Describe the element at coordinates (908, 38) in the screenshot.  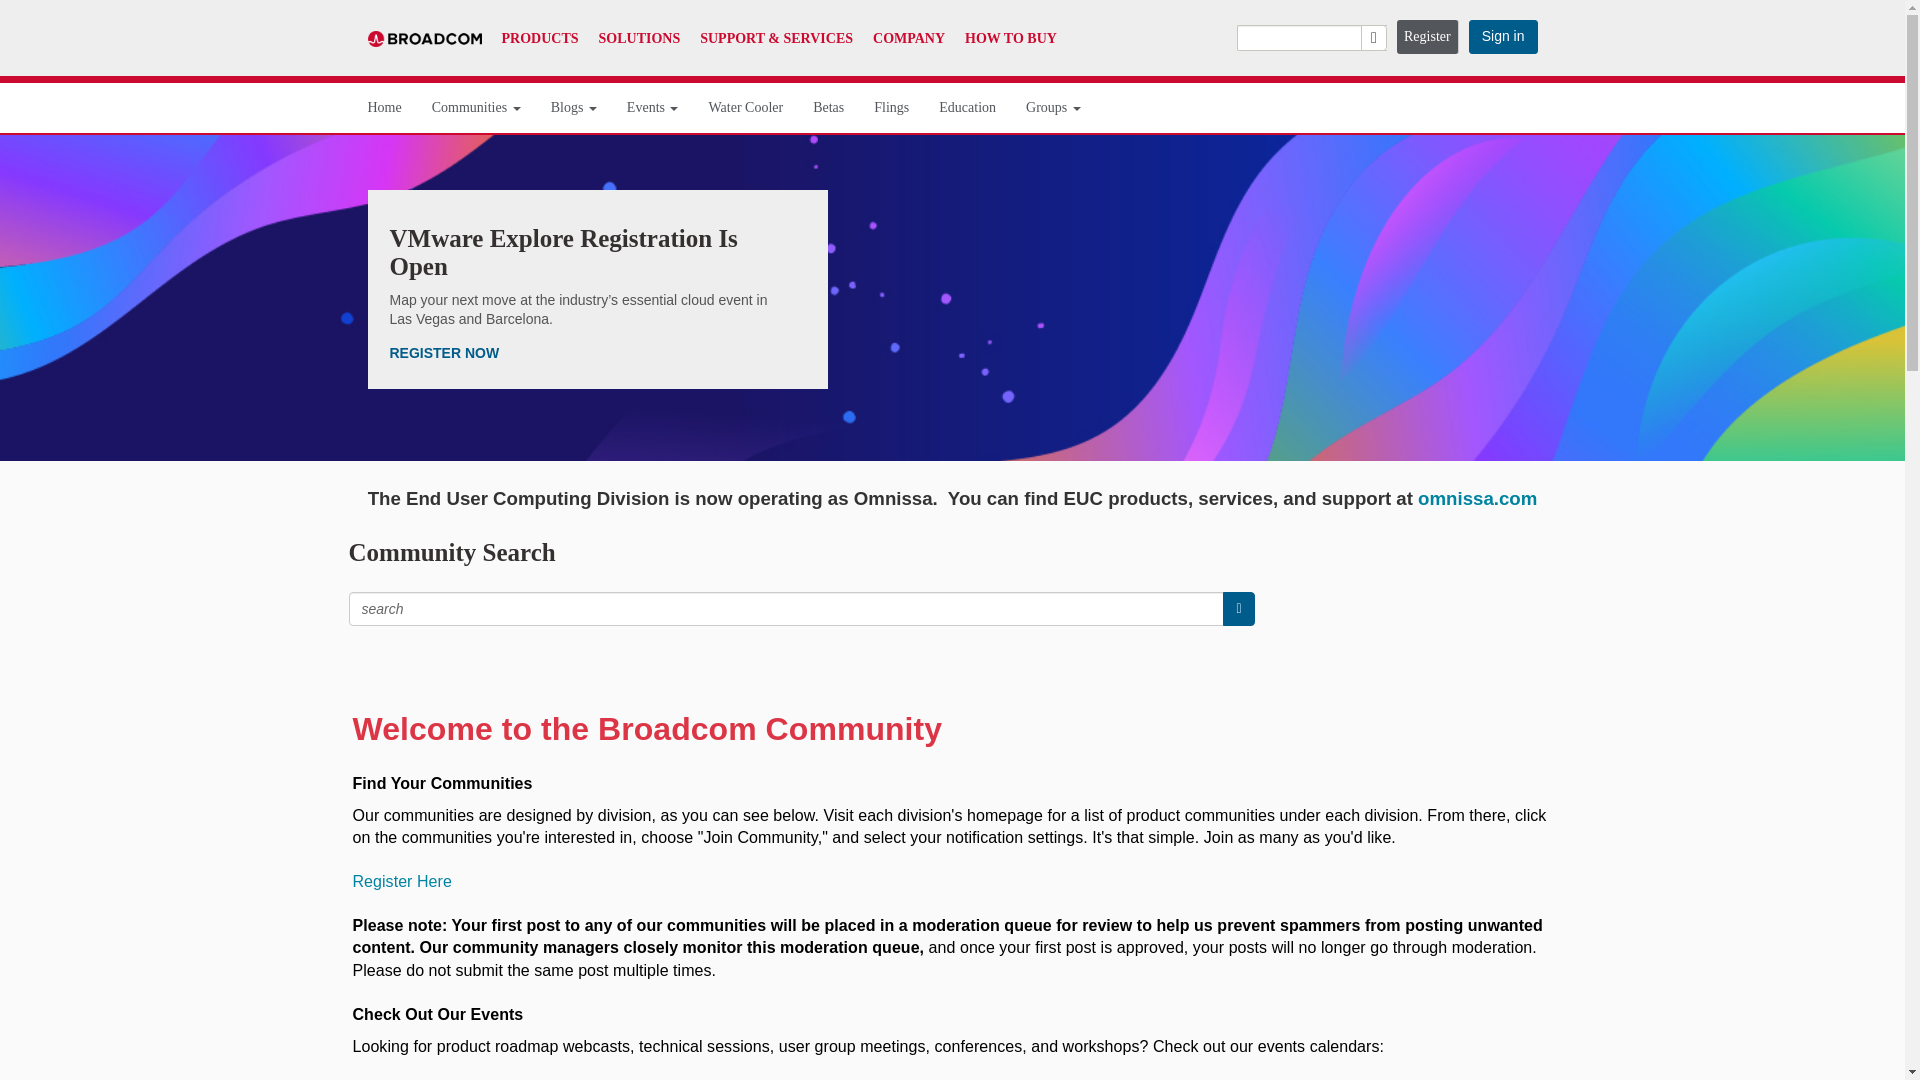
I see `COMPANY` at that location.